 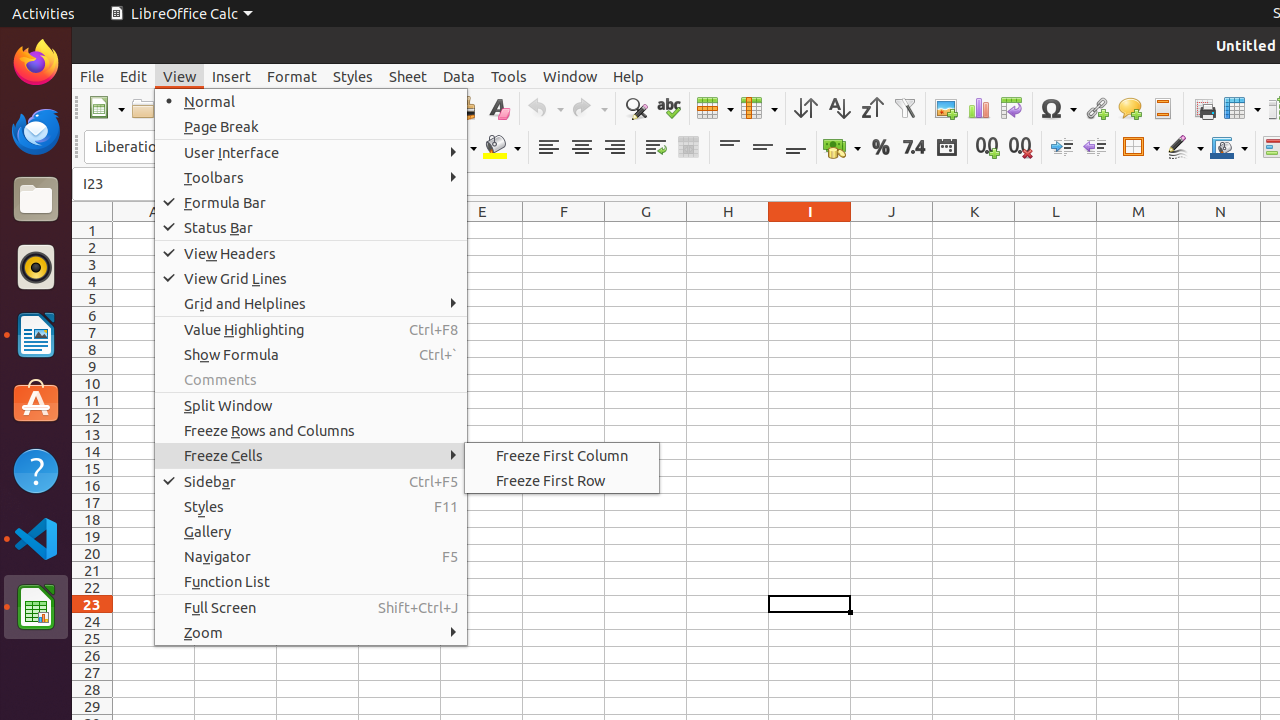 I want to click on Redo, so click(x=589, y=108).